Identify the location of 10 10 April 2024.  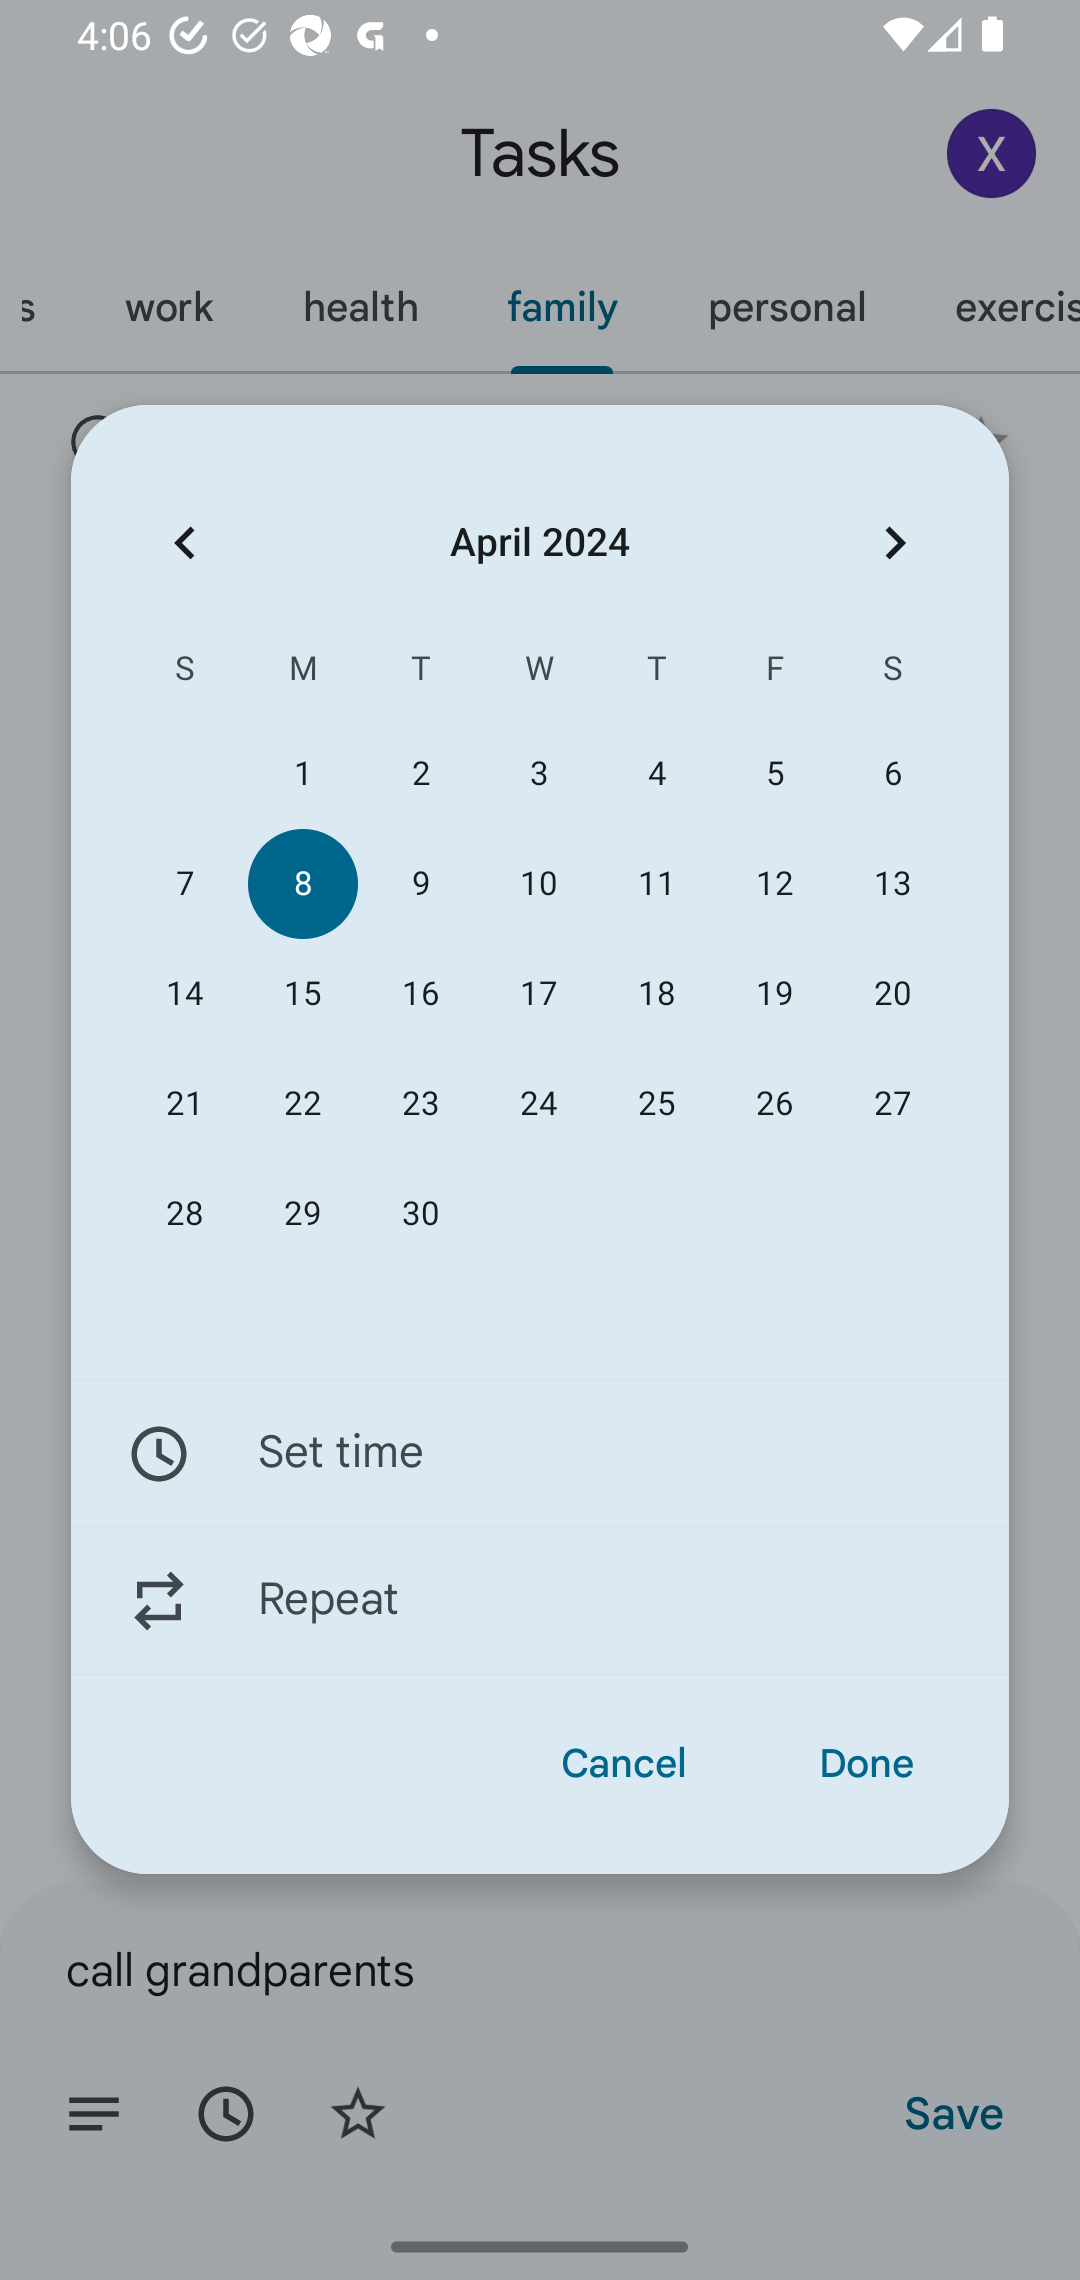
(538, 884).